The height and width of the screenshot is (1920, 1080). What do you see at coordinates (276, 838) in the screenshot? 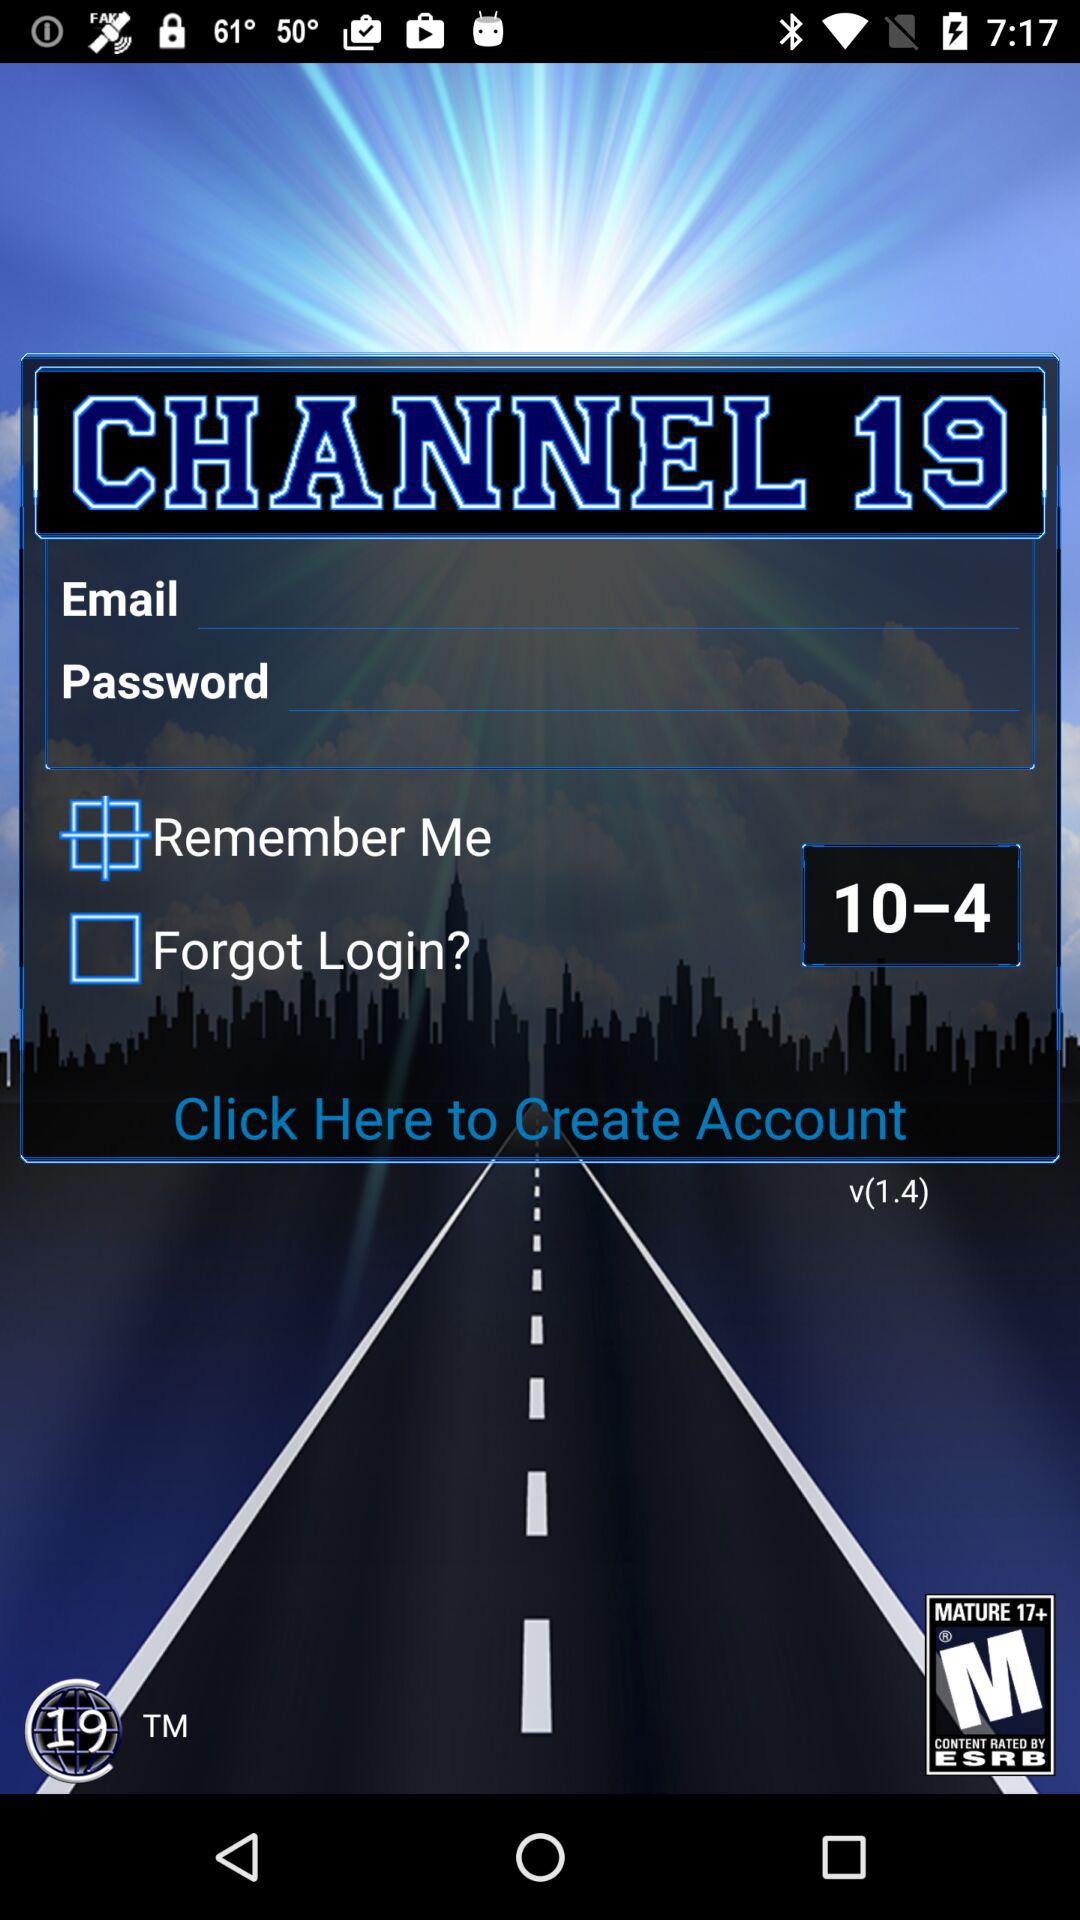
I see `choose the item above forgot login? checkbox` at bounding box center [276, 838].